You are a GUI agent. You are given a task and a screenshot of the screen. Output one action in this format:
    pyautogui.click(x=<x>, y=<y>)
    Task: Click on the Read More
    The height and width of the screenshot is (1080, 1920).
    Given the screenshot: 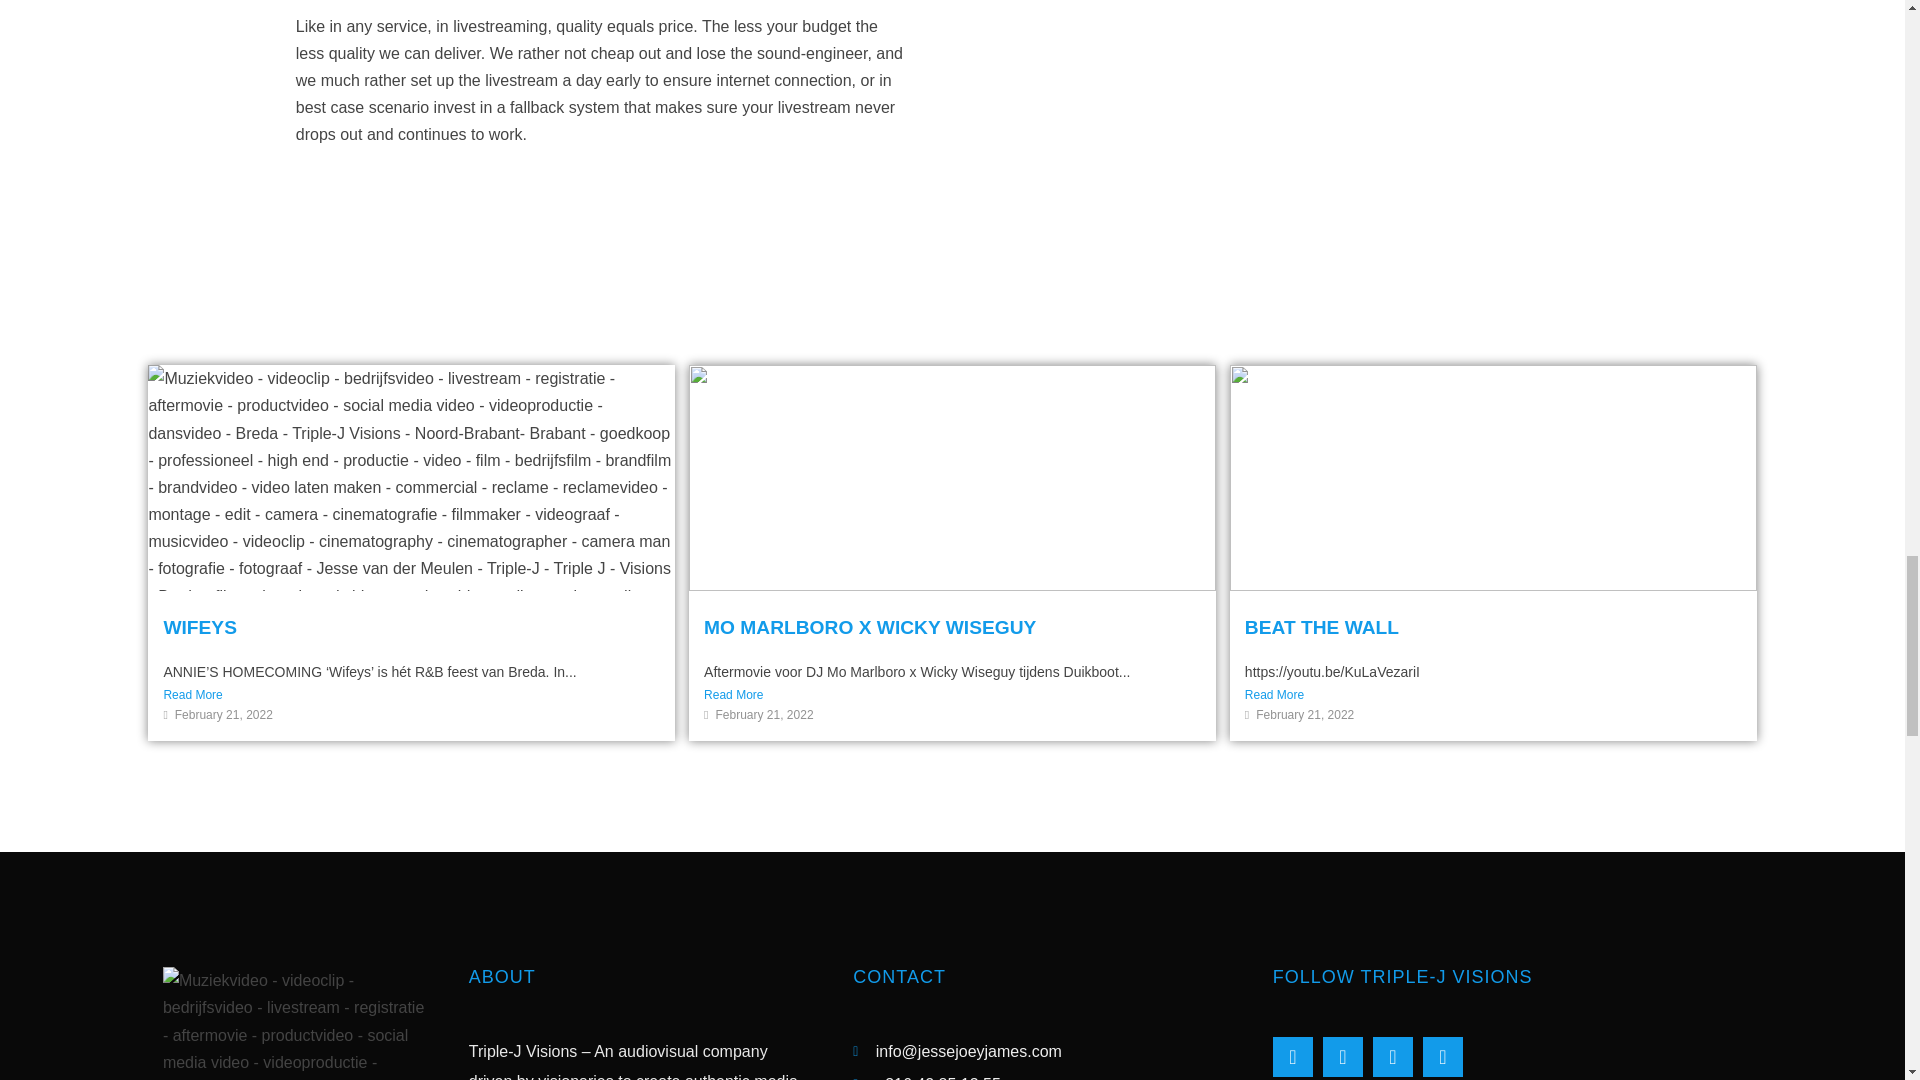 What is the action you would take?
    pyautogui.click(x=1492, y=694)
    